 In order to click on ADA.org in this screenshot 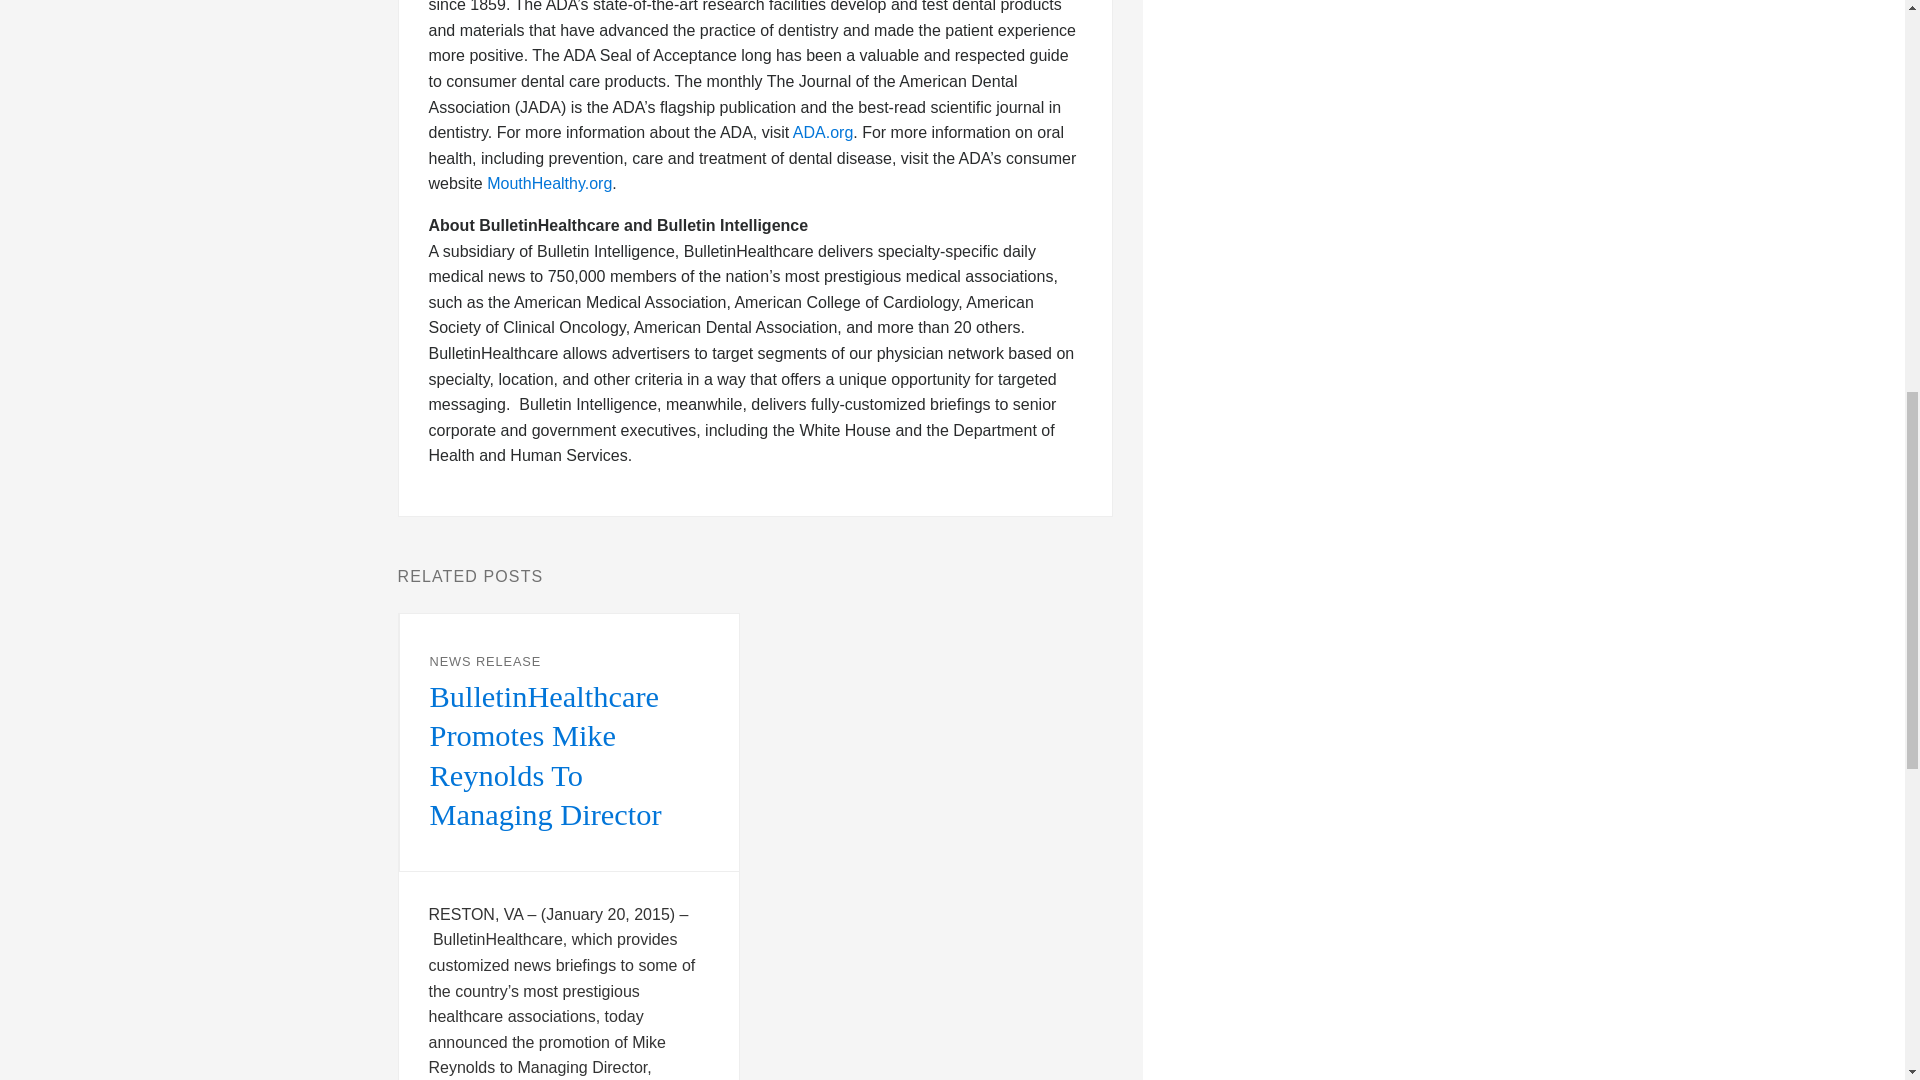, I will do `click(822, 132)`.